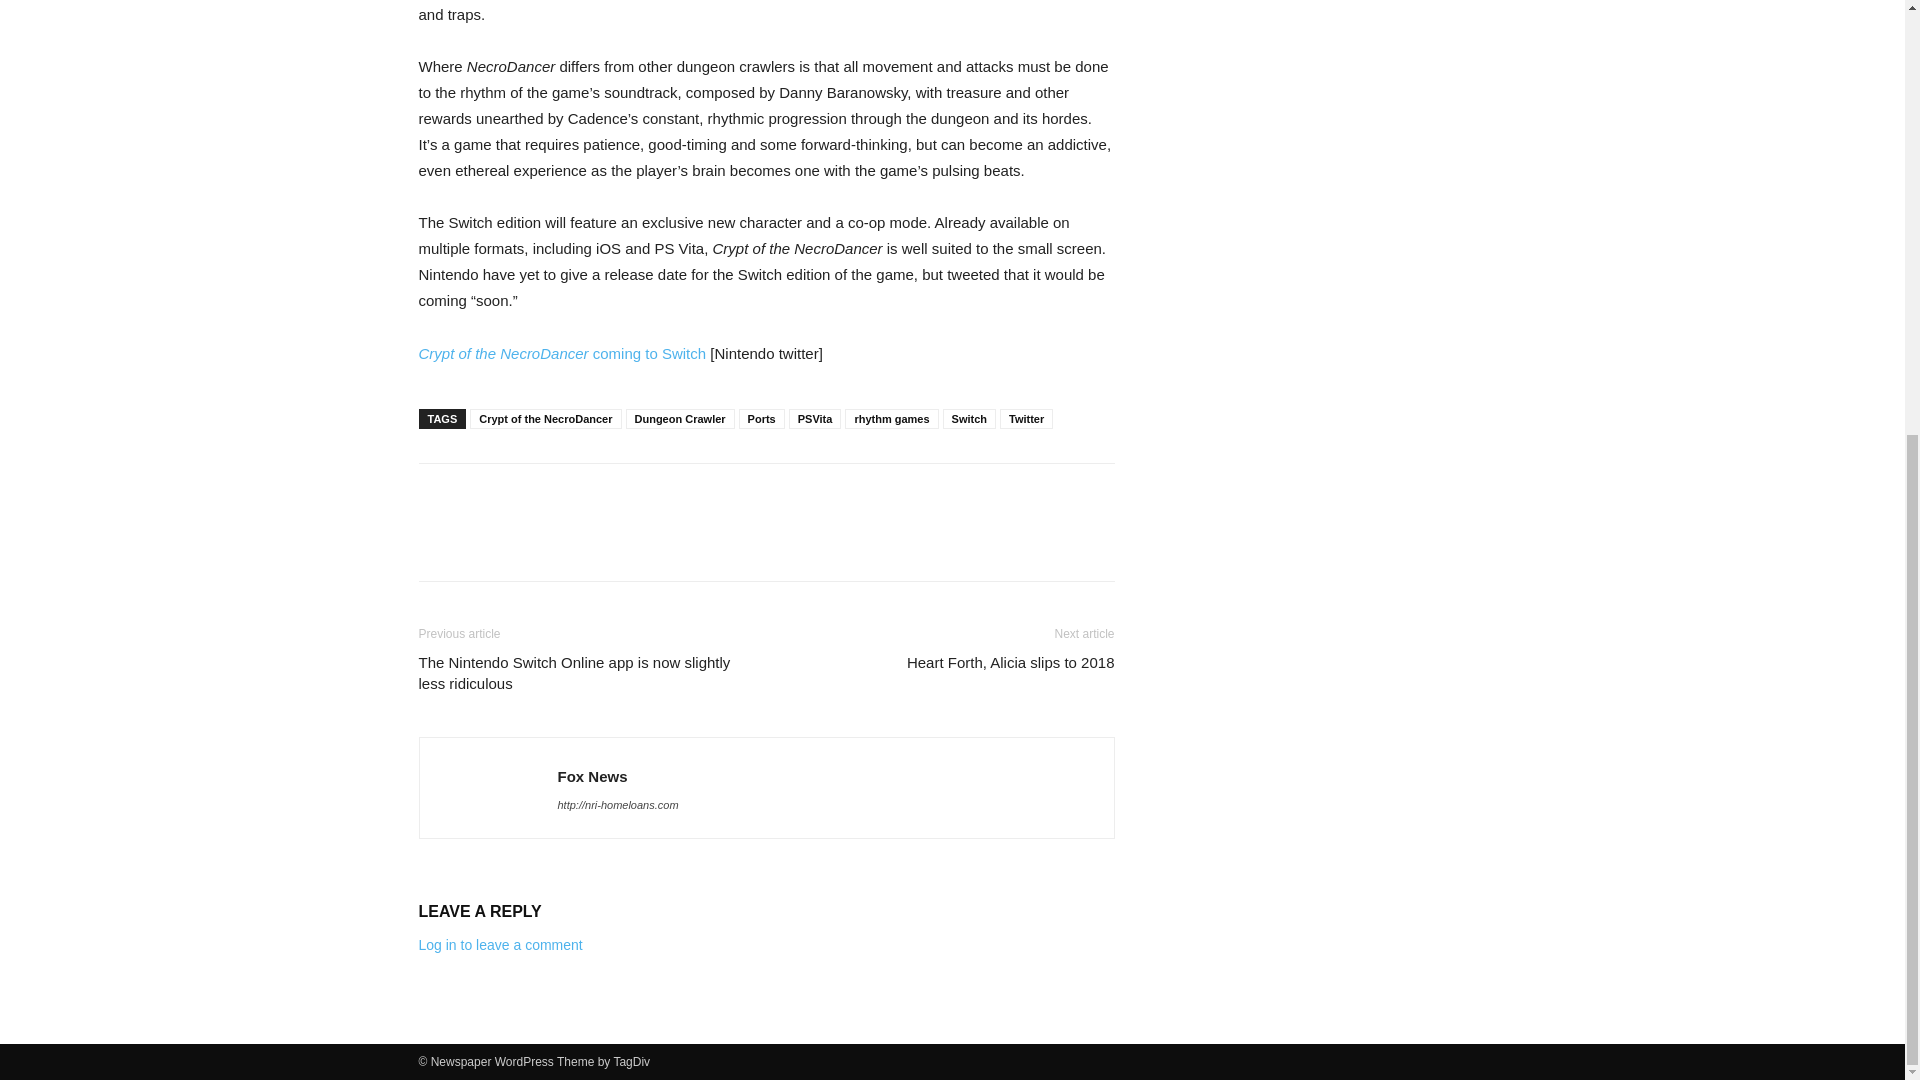  What do you see at coordinates (891, 418) in the screenshot?
I see `rhythm games` at bounding box center [891, 418].